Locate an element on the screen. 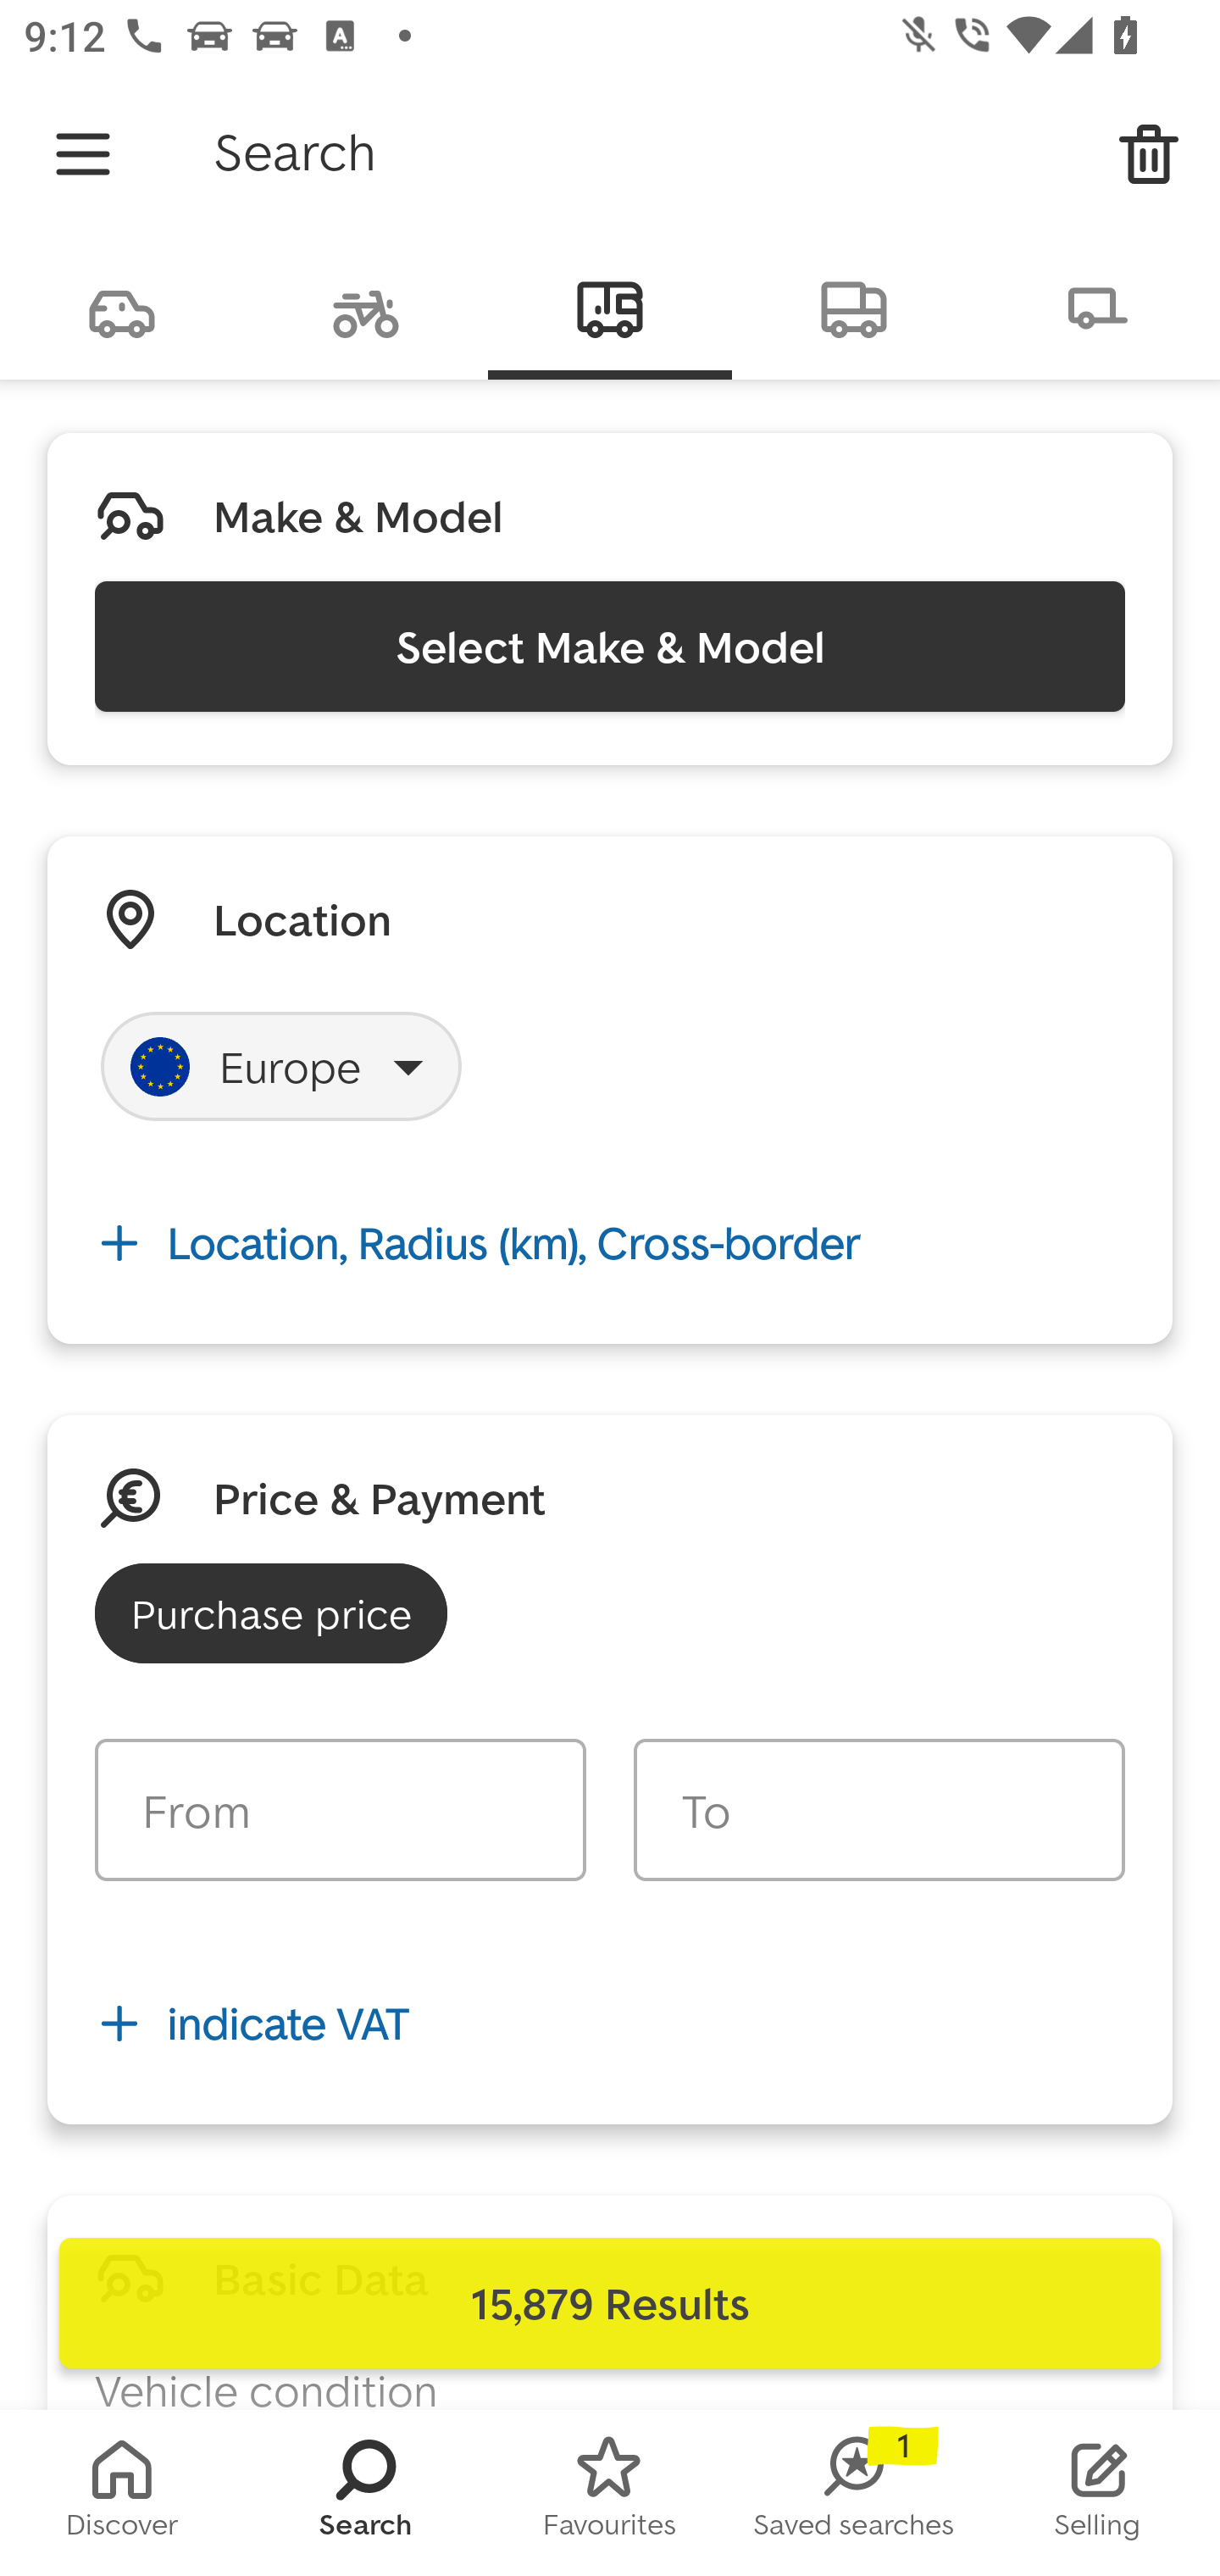 This screenshot has width=1220, height=2576. TRUCKS_SEARCH is located at coordinates (854, 307).